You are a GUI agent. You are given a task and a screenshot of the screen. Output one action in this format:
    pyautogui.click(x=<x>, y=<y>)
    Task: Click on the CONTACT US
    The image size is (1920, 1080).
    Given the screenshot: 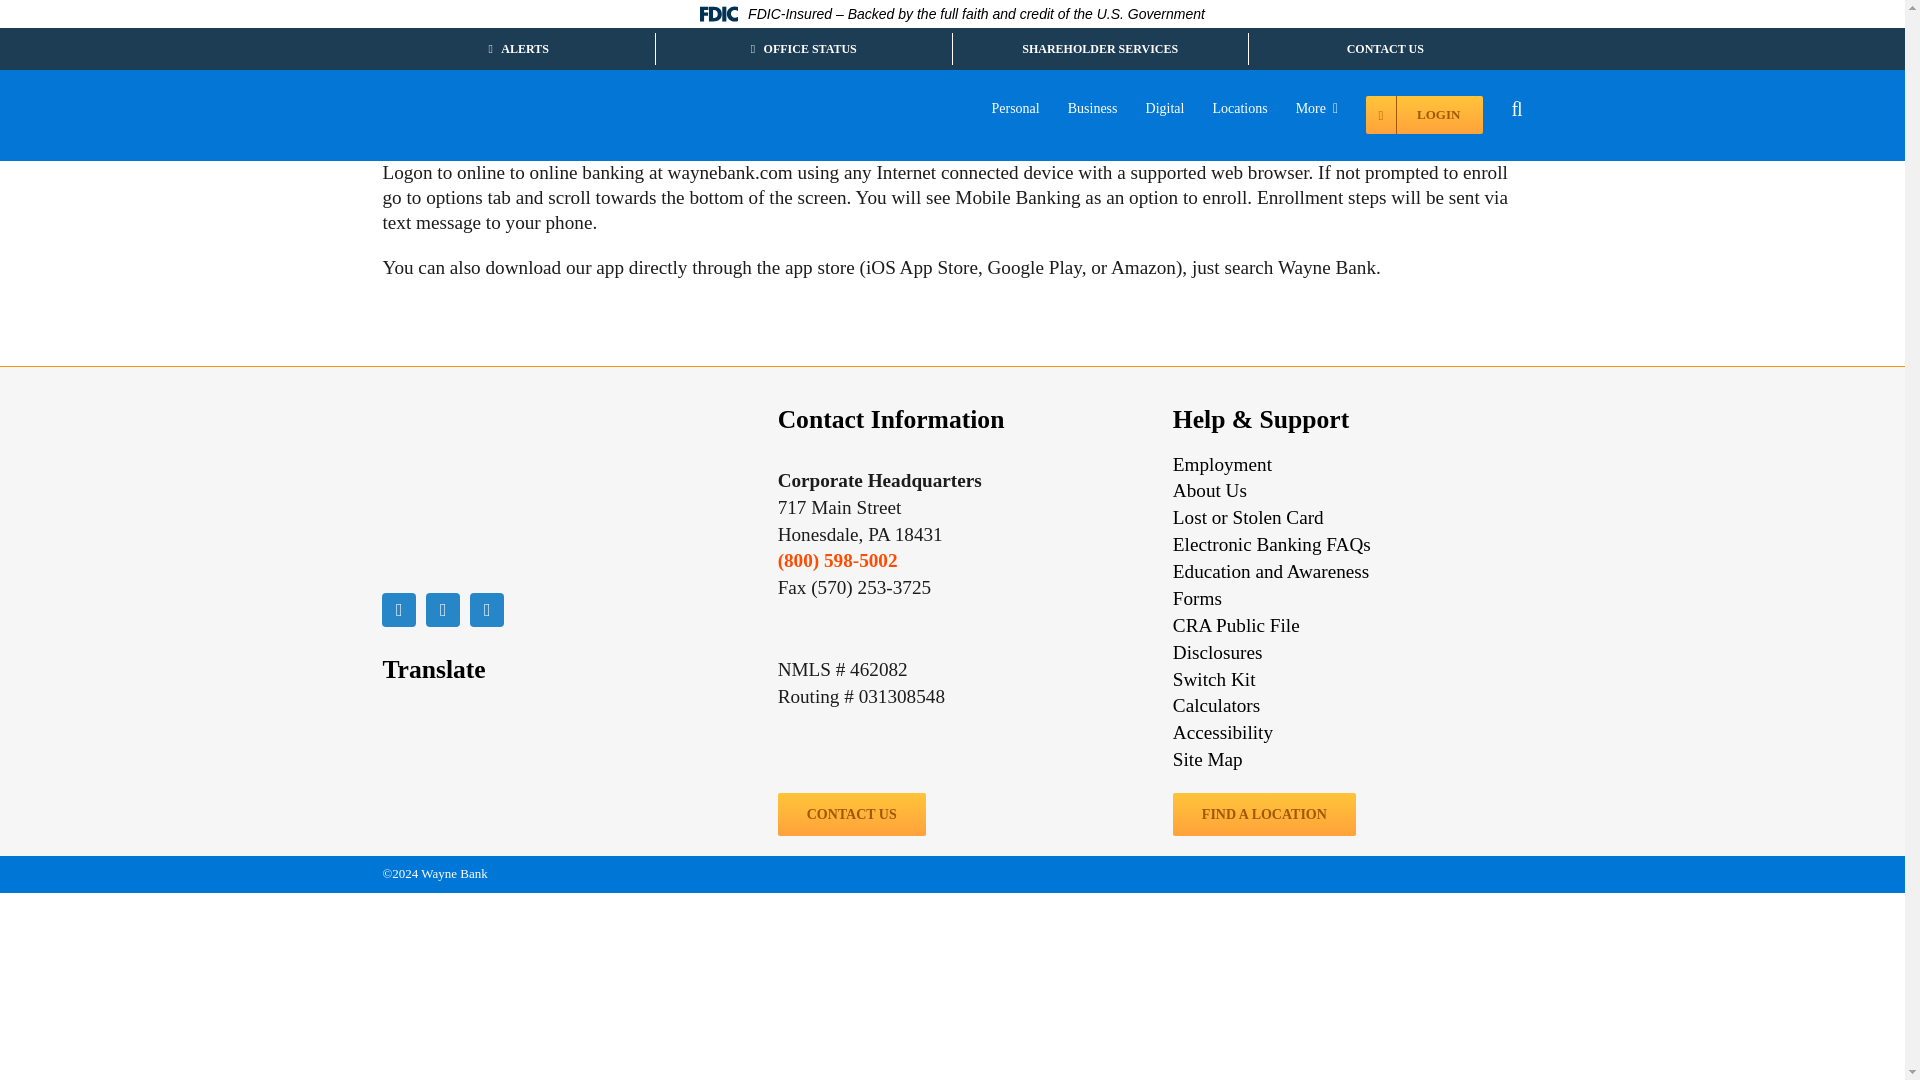 What is the action you would take?
    pyautogui.click(x=1385, y=48)
    